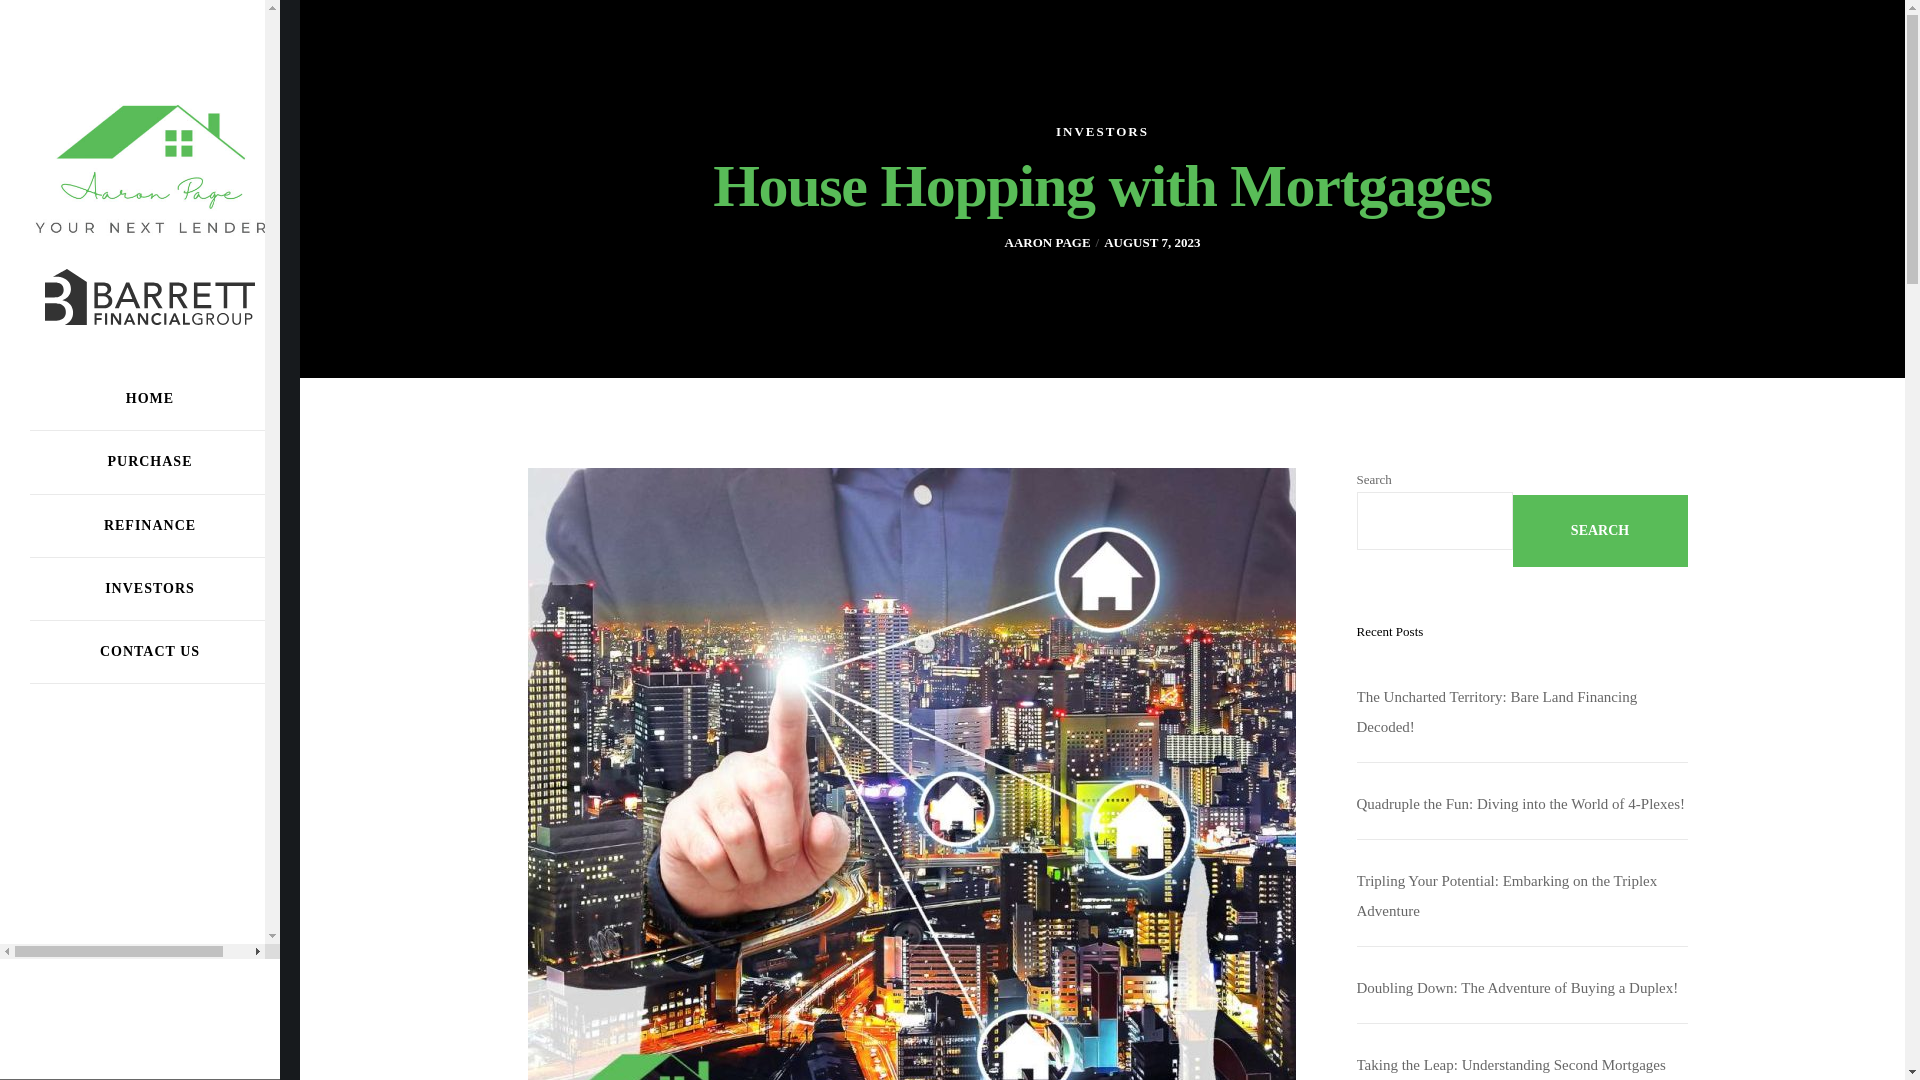 Image resolution: width=1920 pixels, height=1080 pixels. What do you see at coordinates (150, 399) in the screenshot?
I see `HOME` at bounding box center [150, 399].